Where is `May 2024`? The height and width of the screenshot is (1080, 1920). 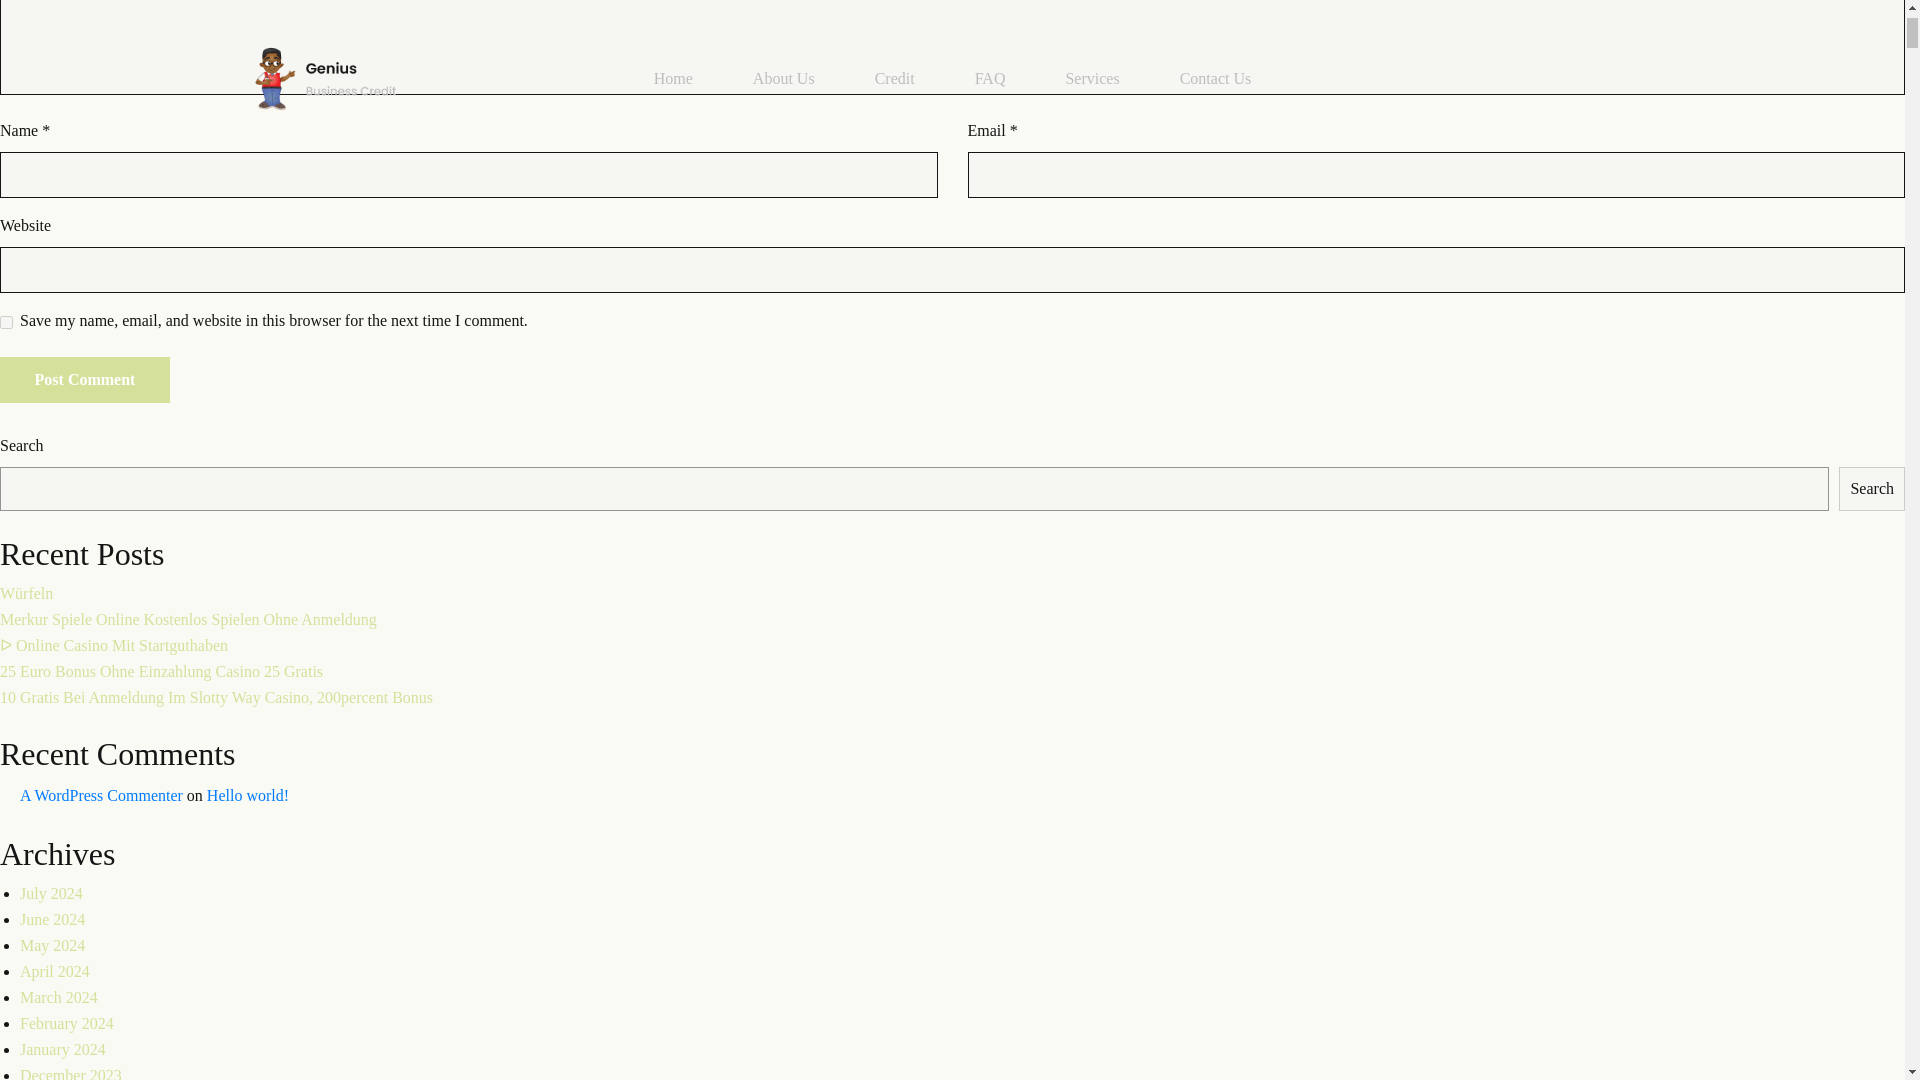 May 2024 is located at coordinates (52, 945).